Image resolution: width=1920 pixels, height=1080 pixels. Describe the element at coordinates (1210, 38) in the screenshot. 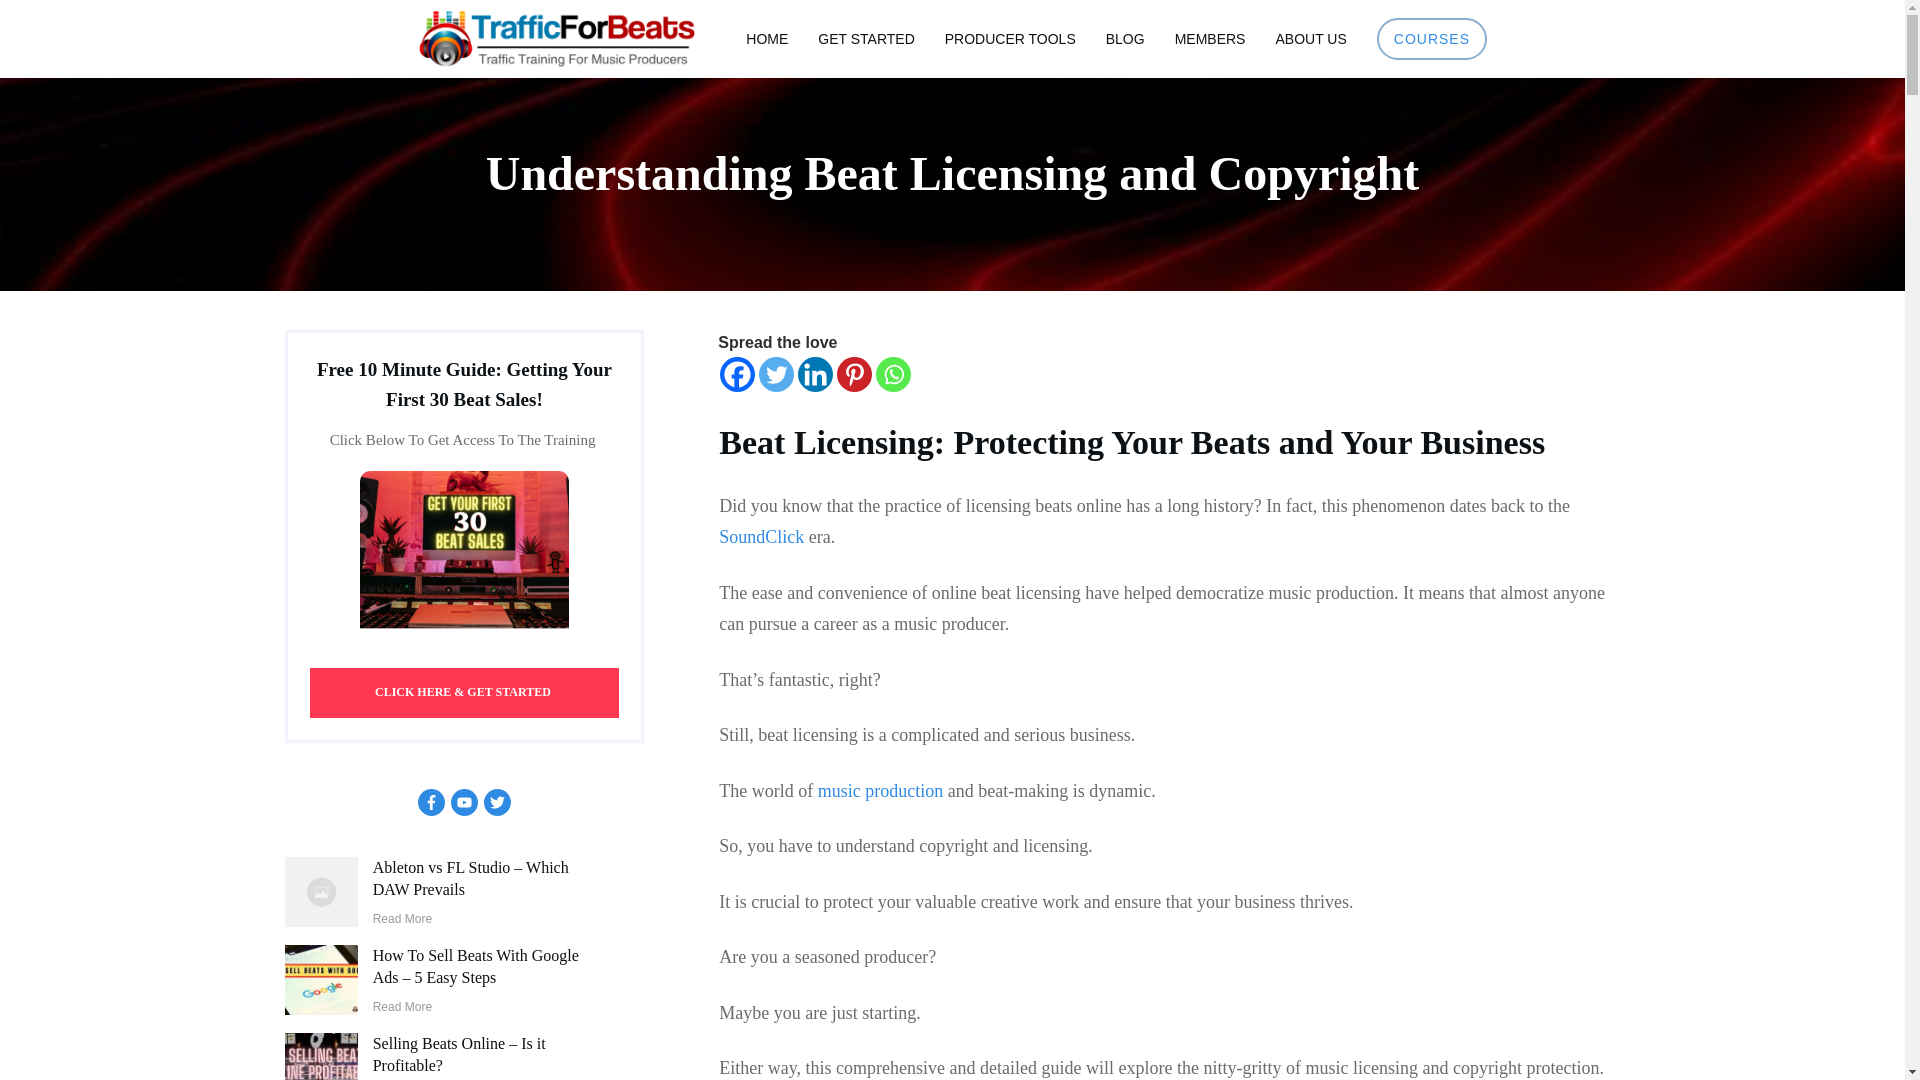

I see `MEMBERS` at that location.